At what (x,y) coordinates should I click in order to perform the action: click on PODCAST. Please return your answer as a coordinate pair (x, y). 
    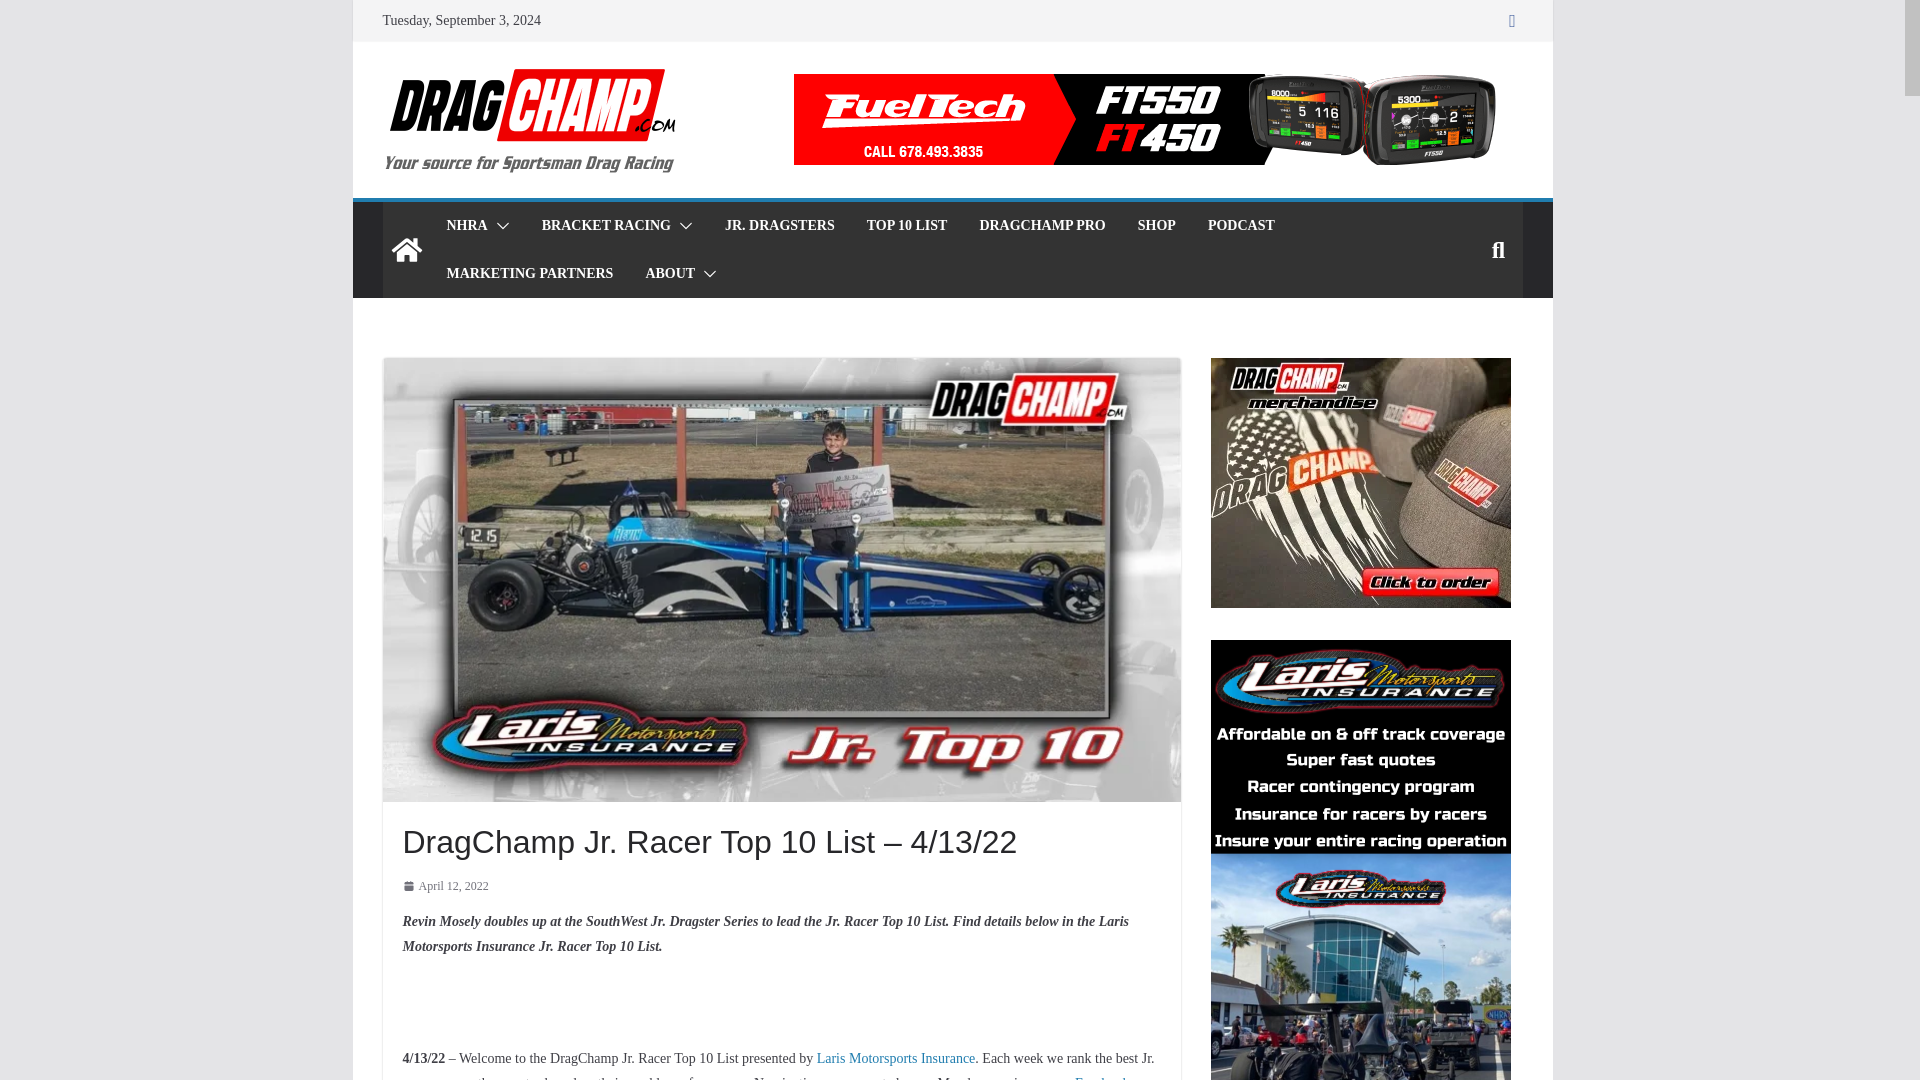
    Looking at the image, I should click on (1240, 225).